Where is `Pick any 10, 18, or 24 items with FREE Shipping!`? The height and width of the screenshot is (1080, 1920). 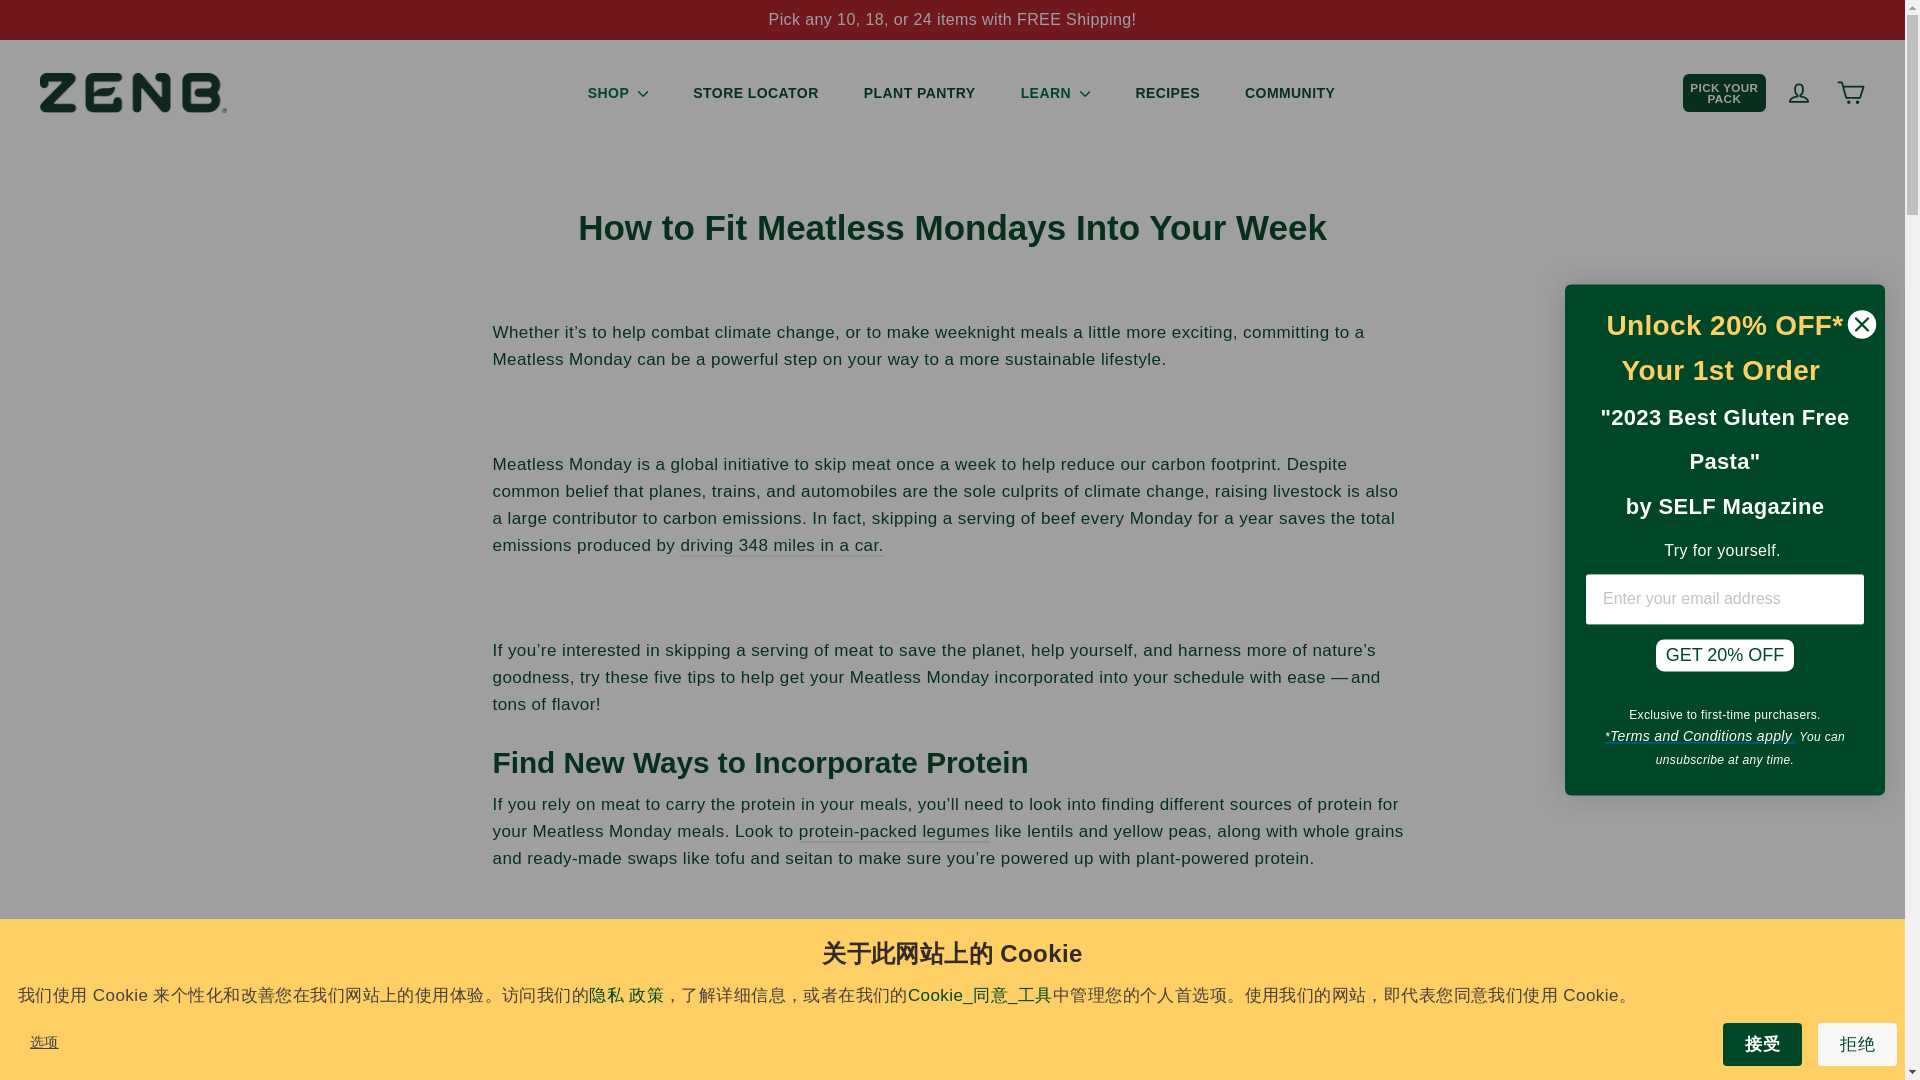
Pick any 10, 18, or 24 items with FREE Shipping! is located at coordinates (952, 19).